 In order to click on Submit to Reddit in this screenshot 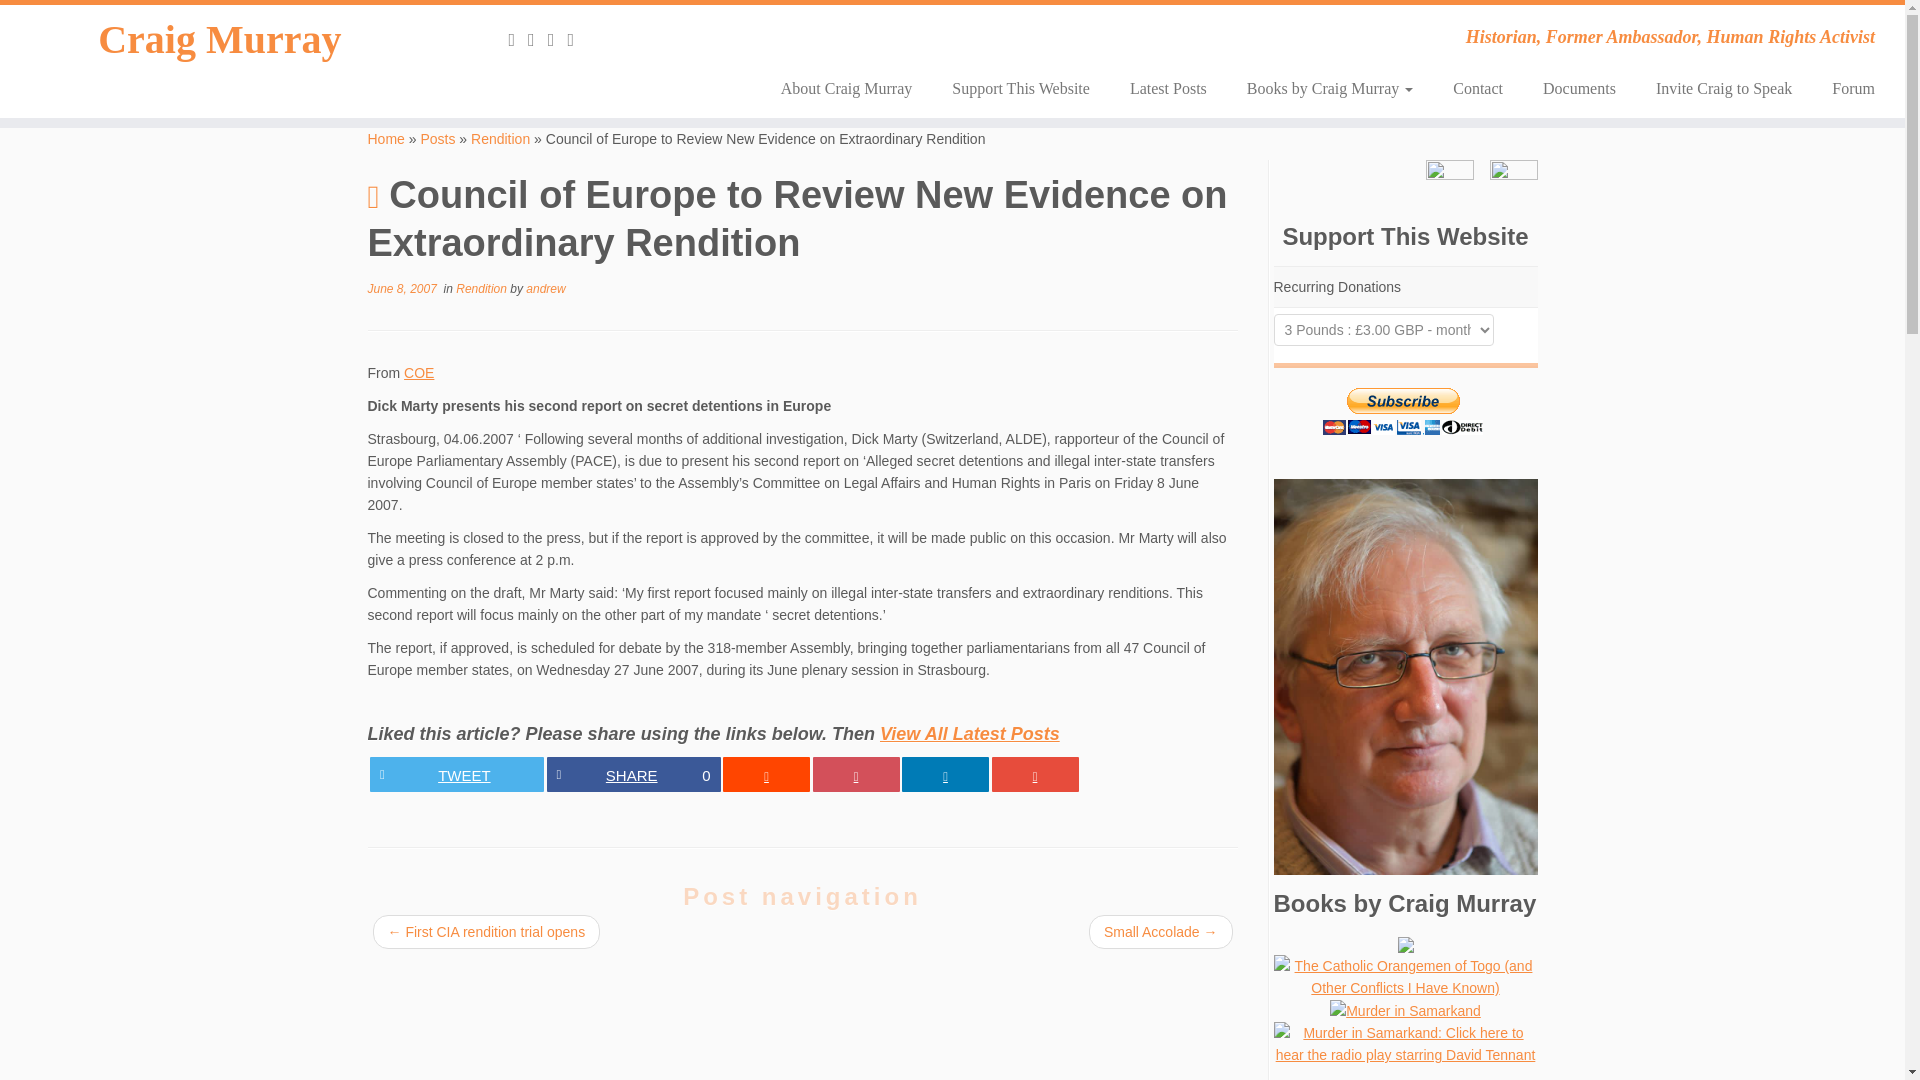, I will do `click(766, 774)`.